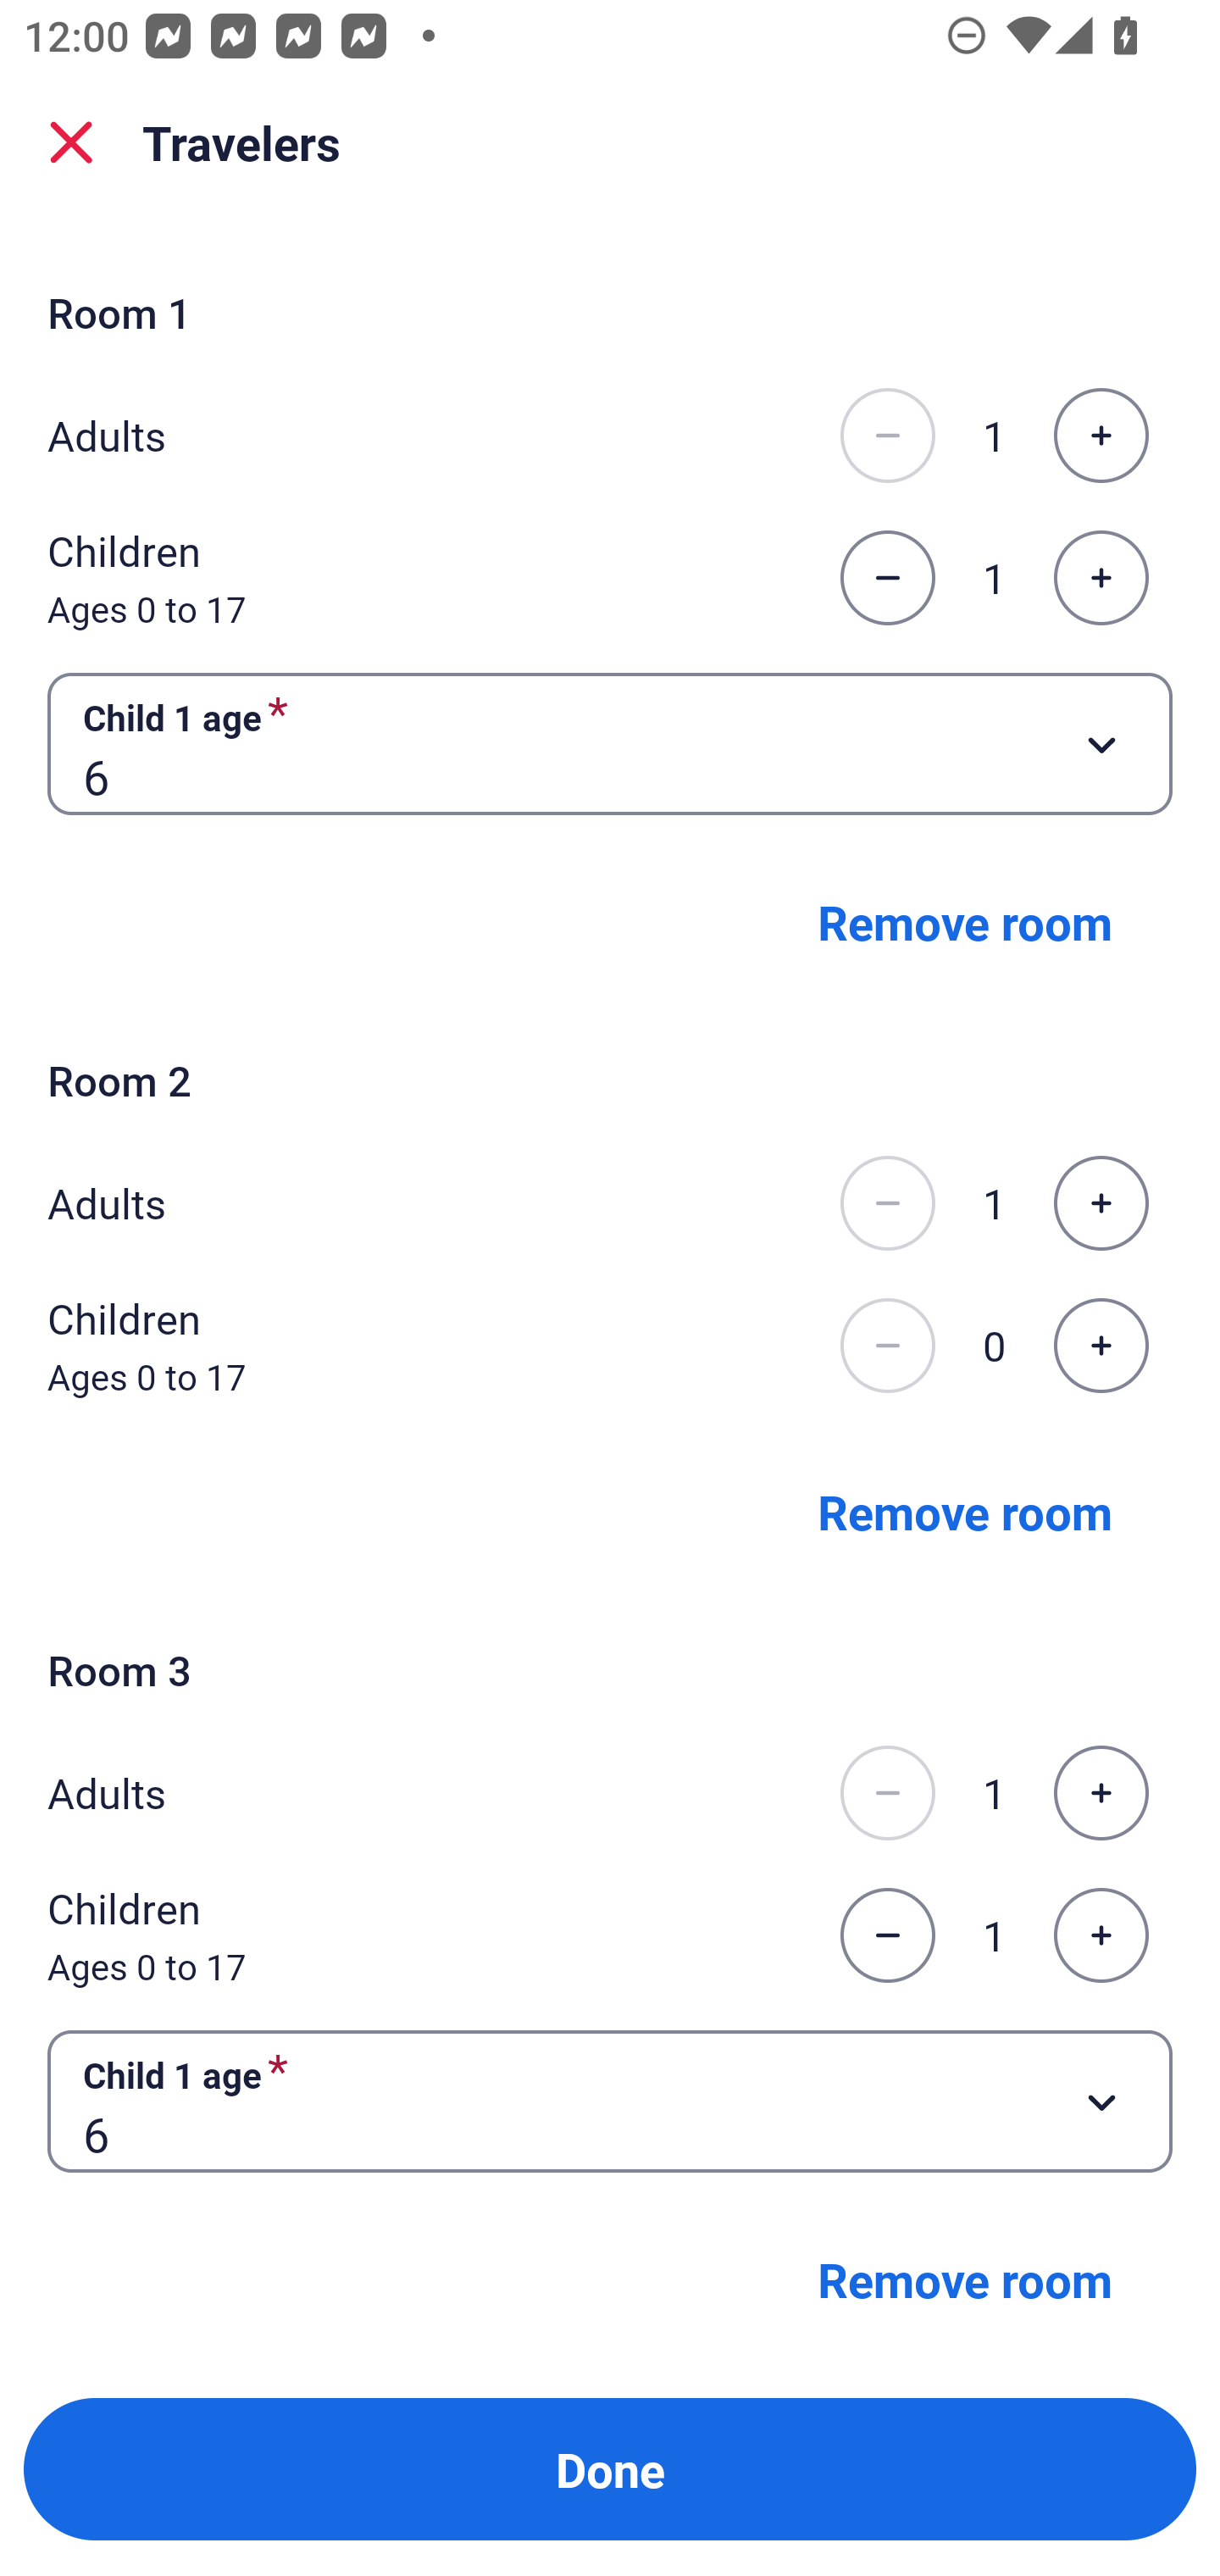 The width and height of the screenshot is (1220, 2576). What do you see at coordinates (965, 922) in the screenshot?
I see `Remove room` at bounding box center [965, 922].